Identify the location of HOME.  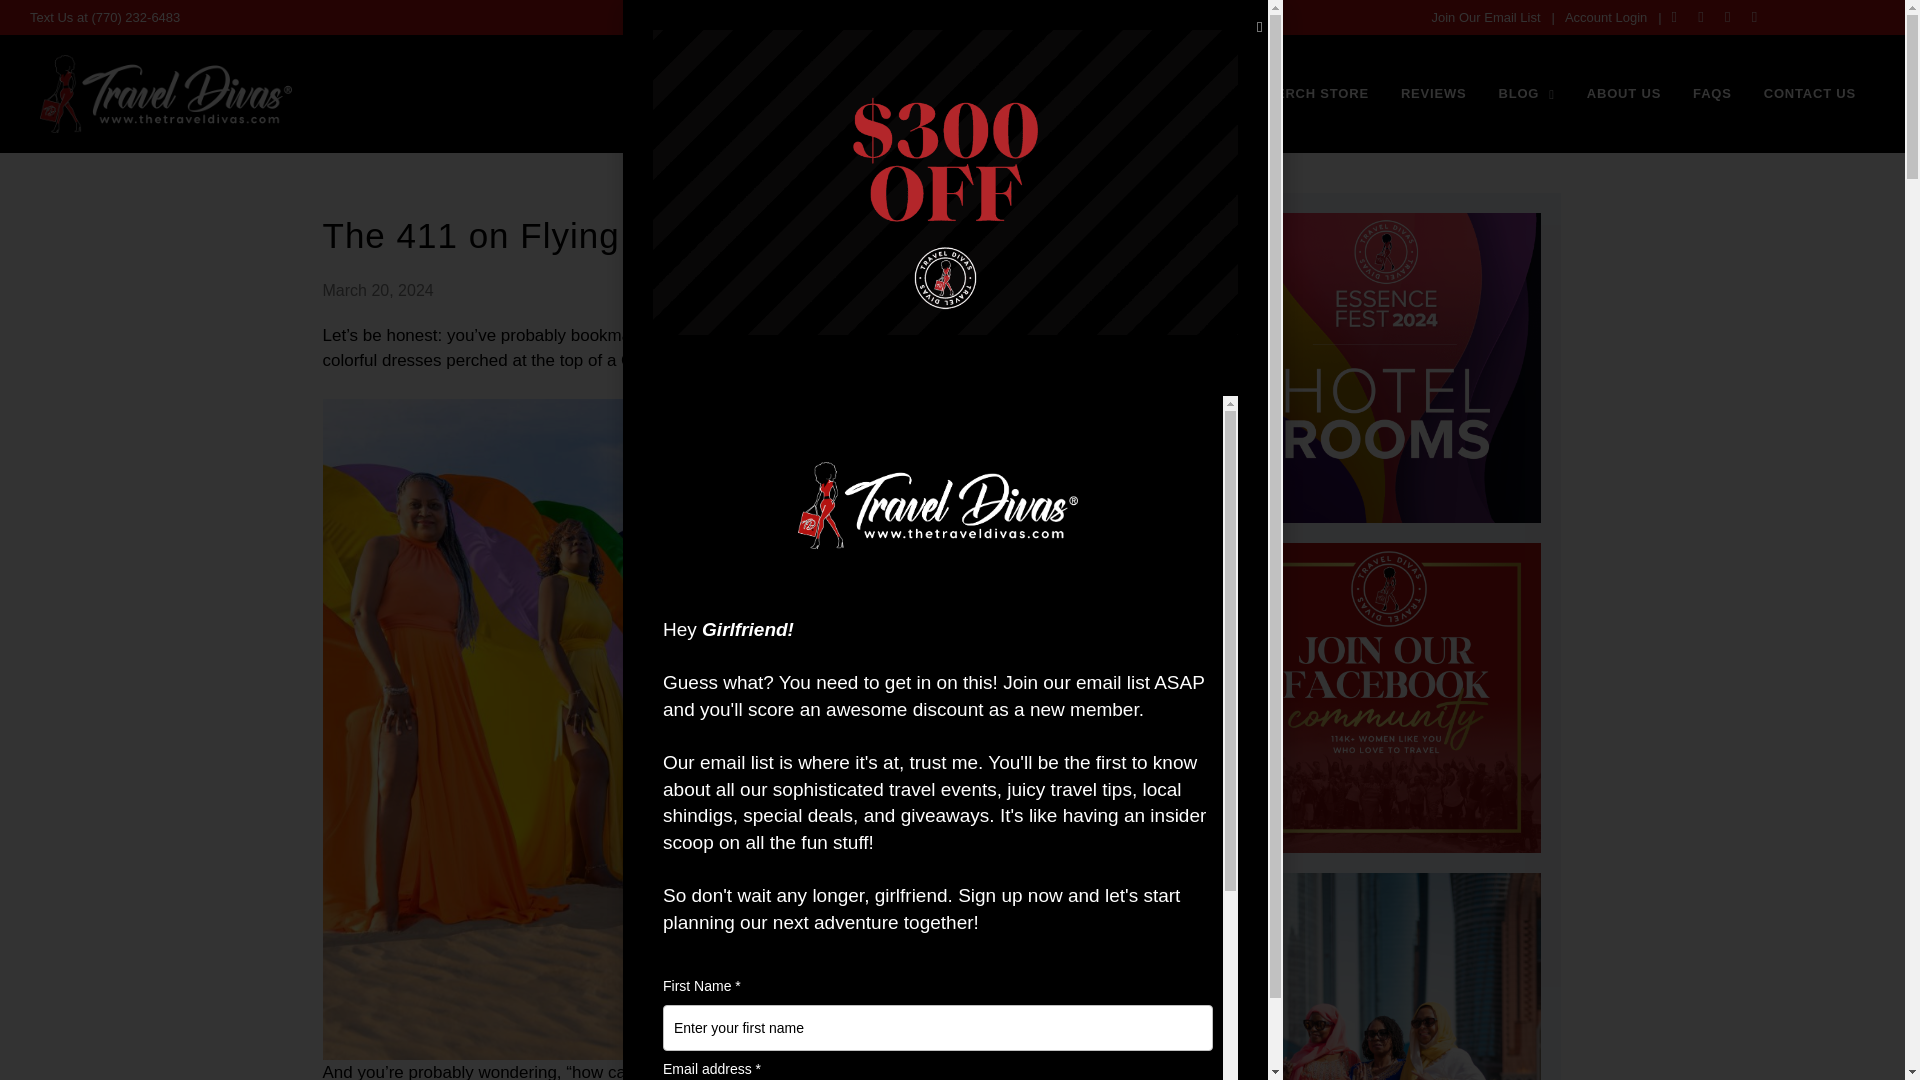
(944, 34).